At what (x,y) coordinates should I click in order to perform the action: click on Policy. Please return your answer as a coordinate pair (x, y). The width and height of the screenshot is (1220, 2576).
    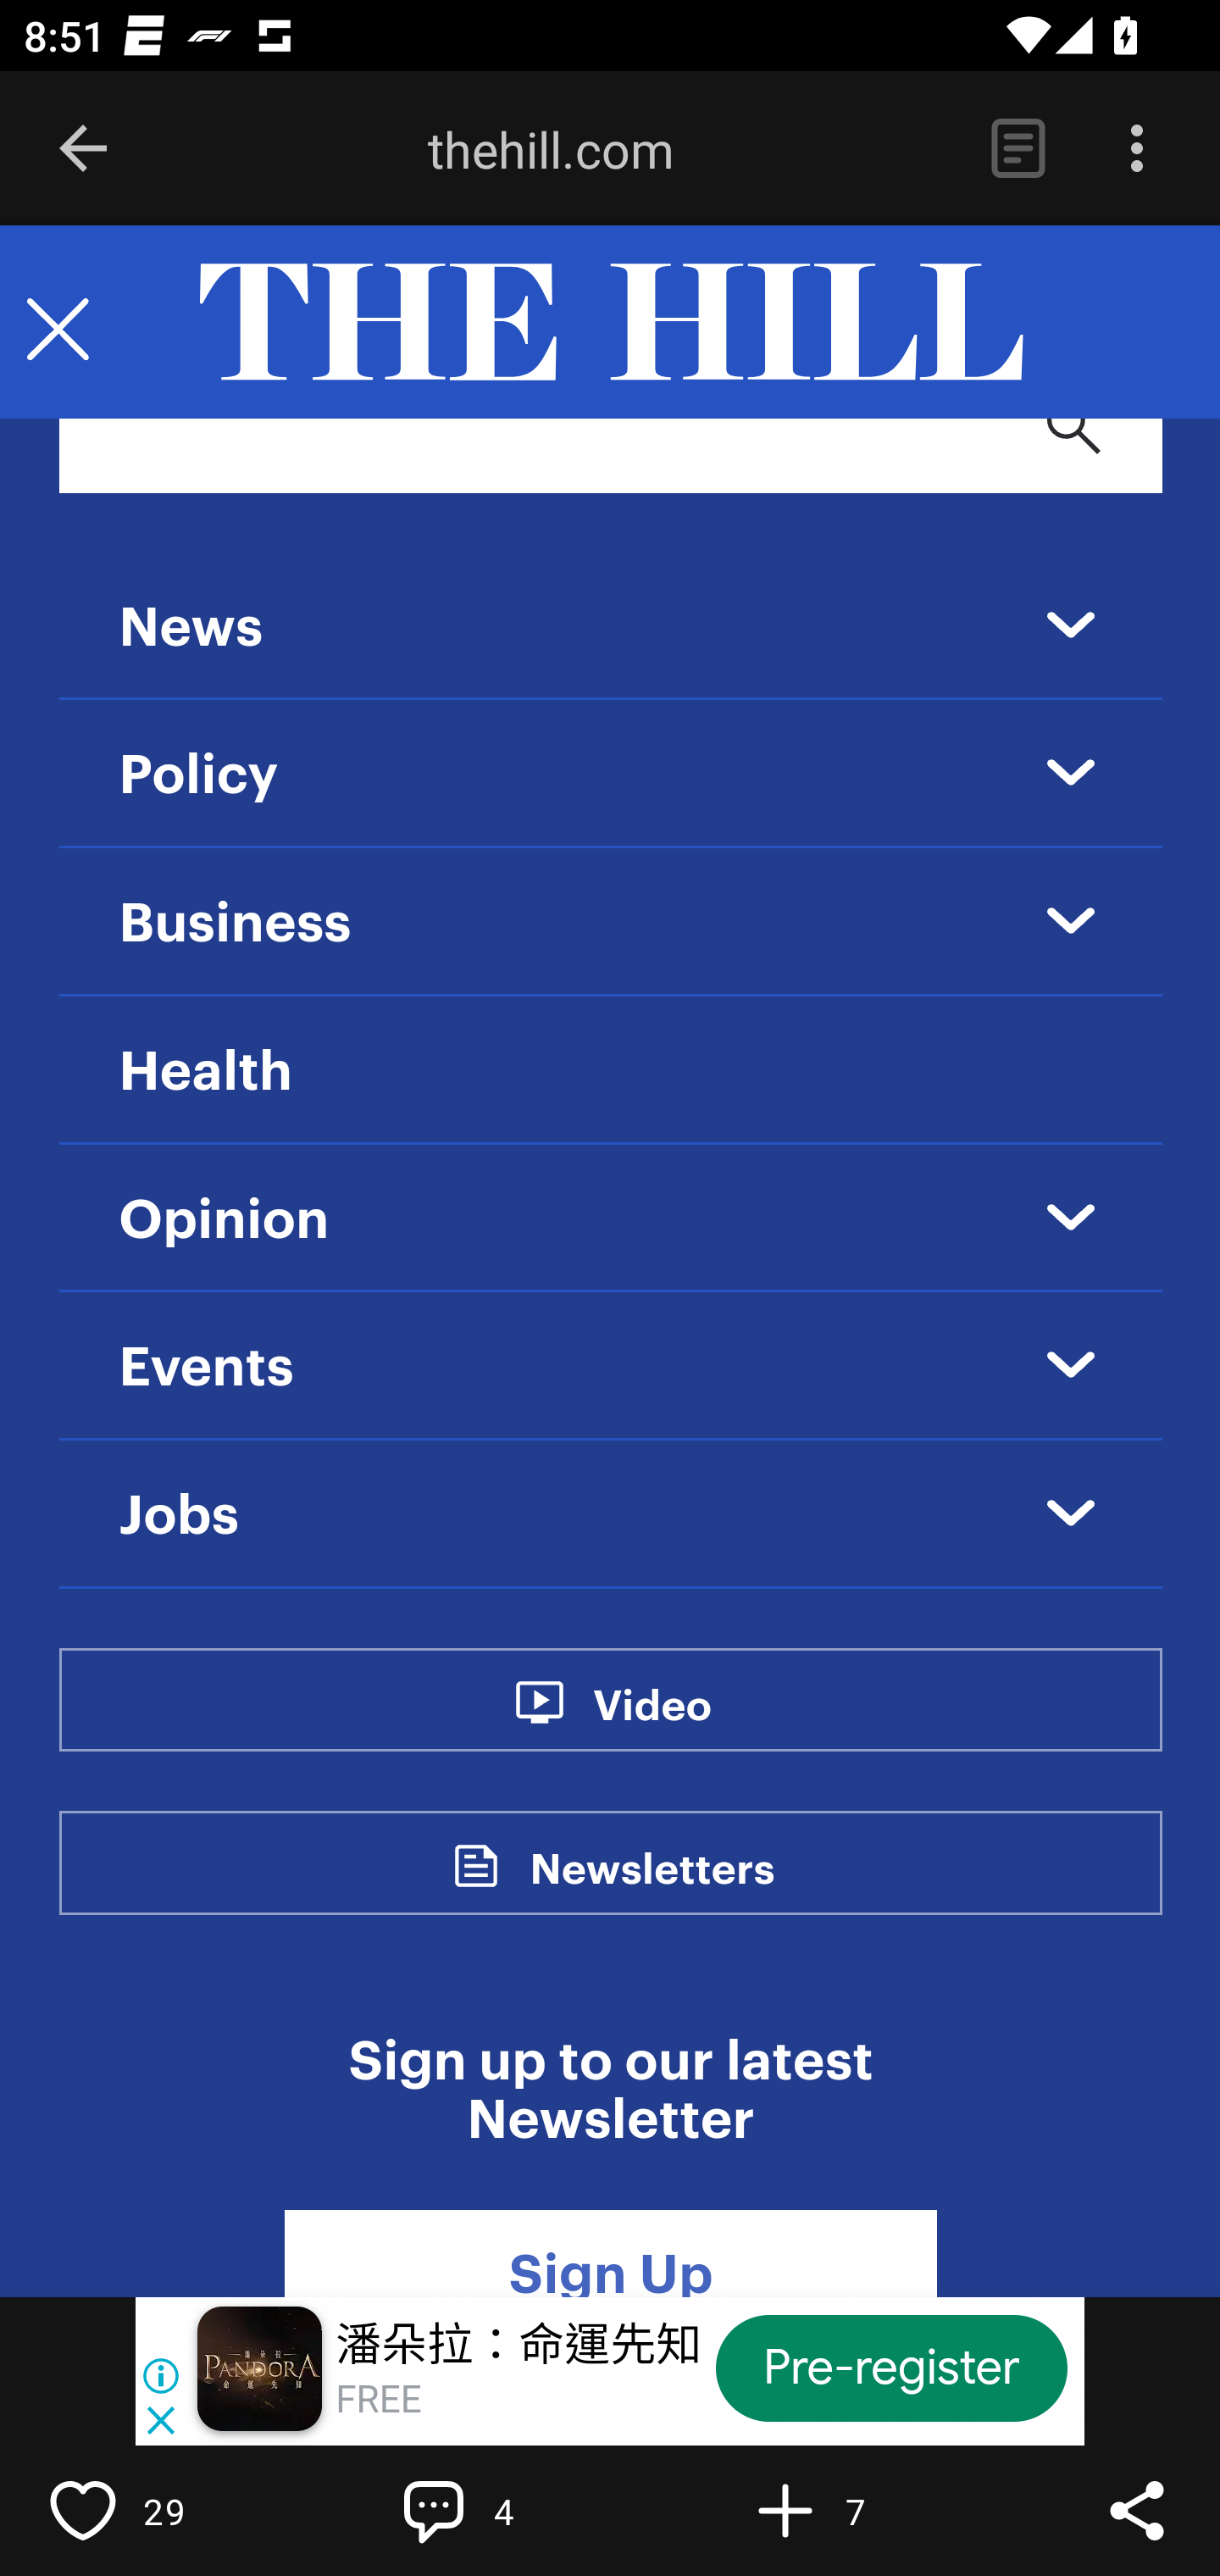
    Looking at the image, I should click on (200, 776).